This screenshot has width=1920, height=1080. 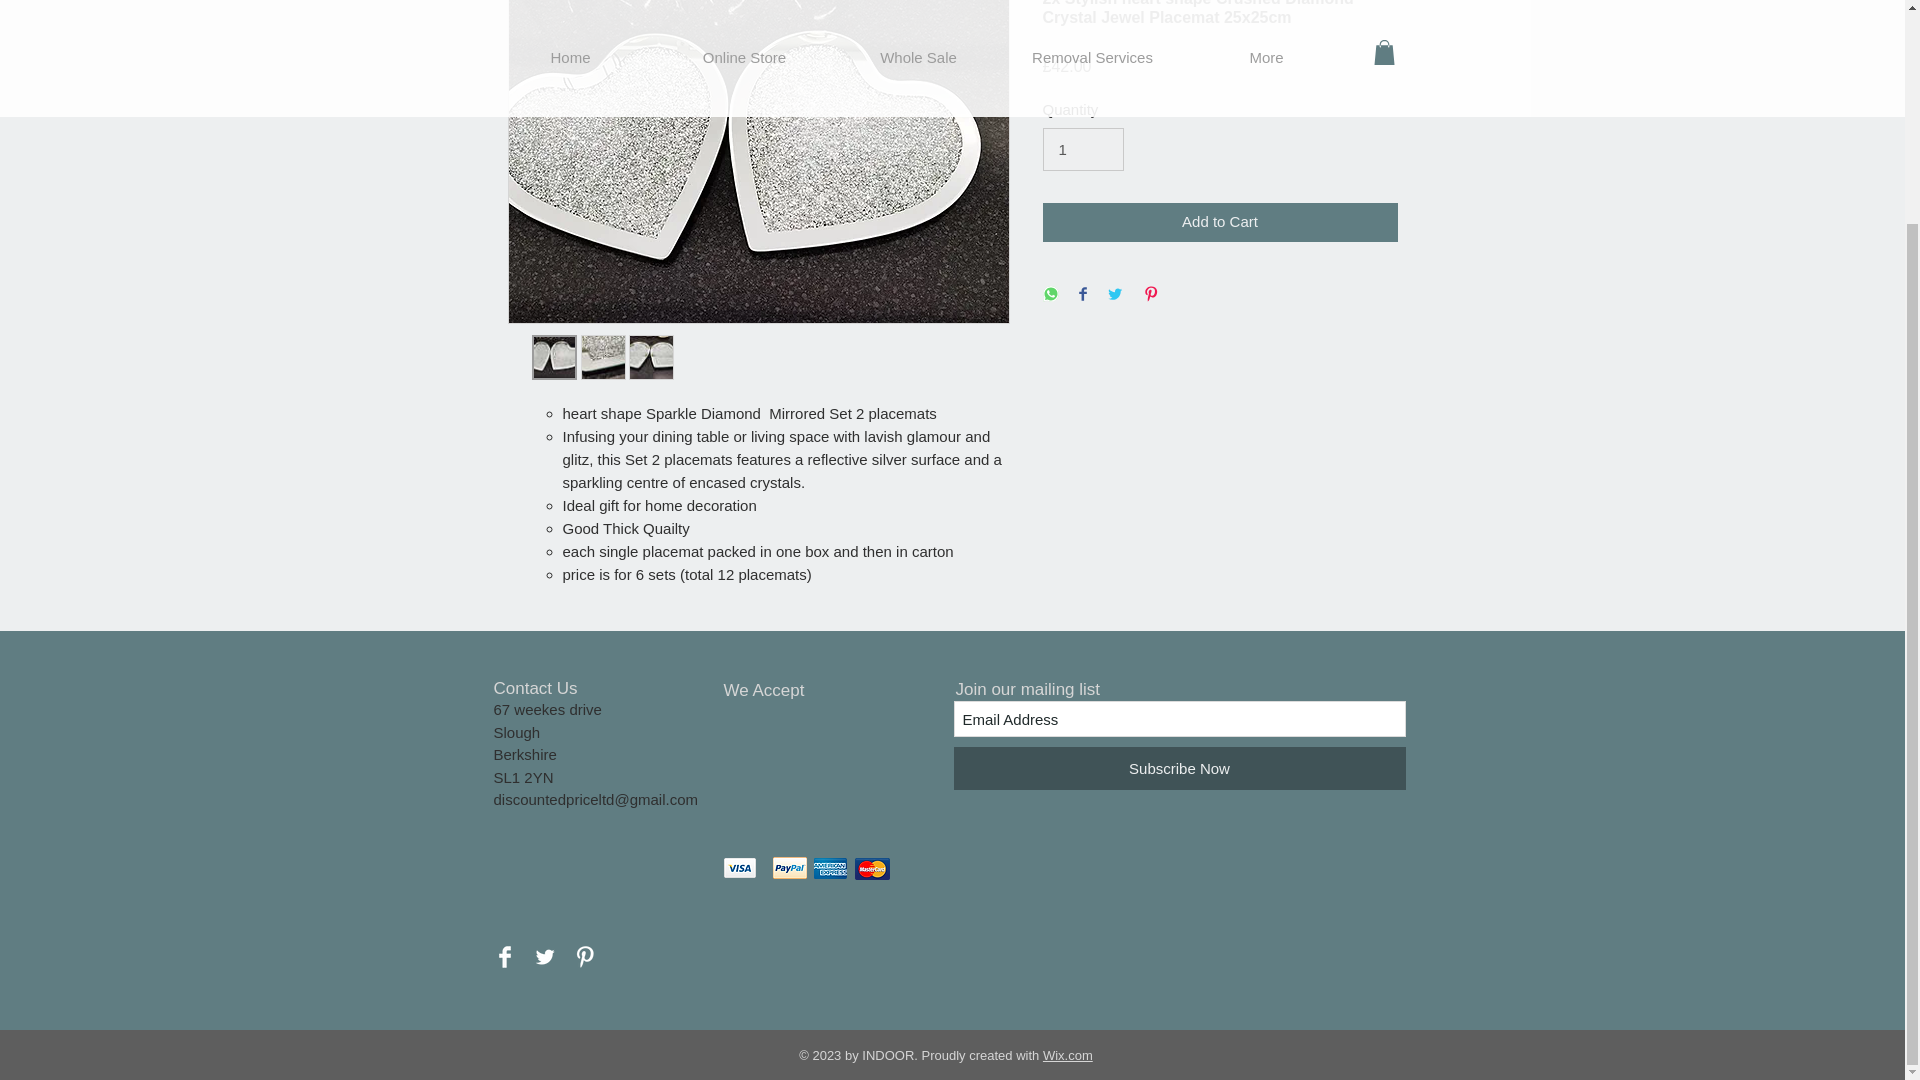 What do you see at coordinates (1067, 1054) in the screenshot?
I see `Wix.com` at bounding box center [1067, 1054].